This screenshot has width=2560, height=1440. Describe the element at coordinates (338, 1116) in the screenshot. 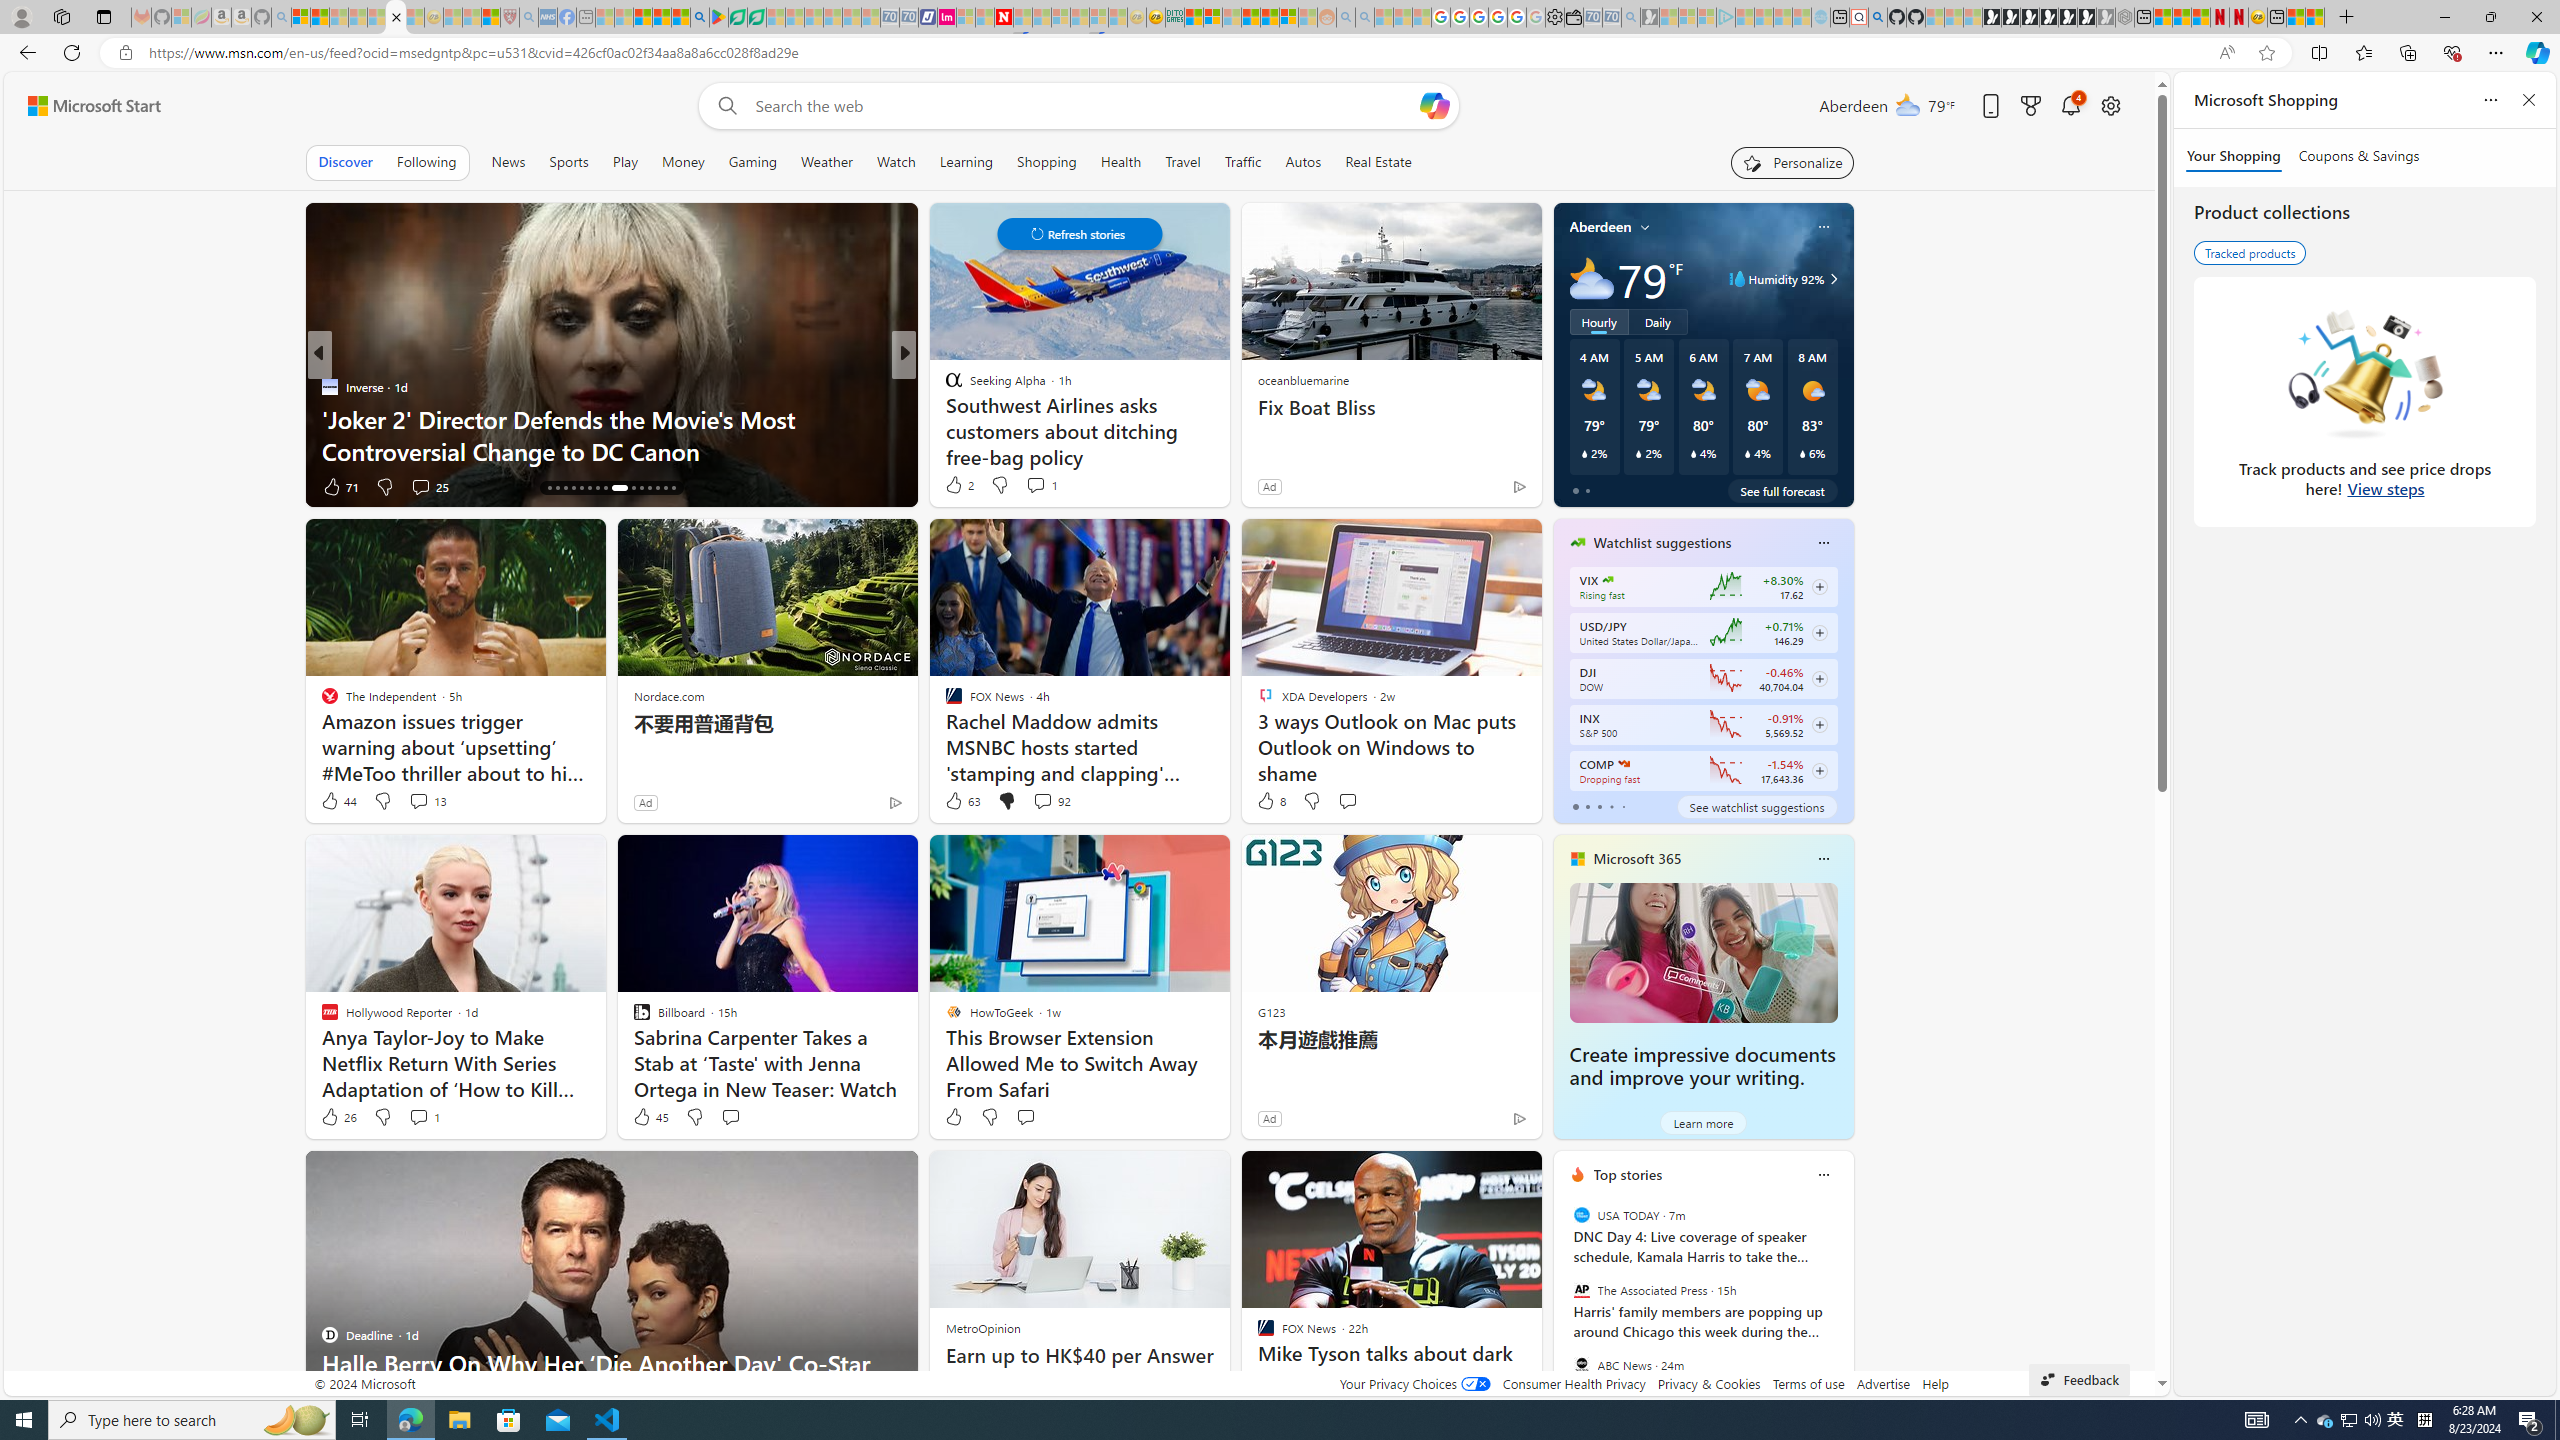

I see `26 Like` at that location.